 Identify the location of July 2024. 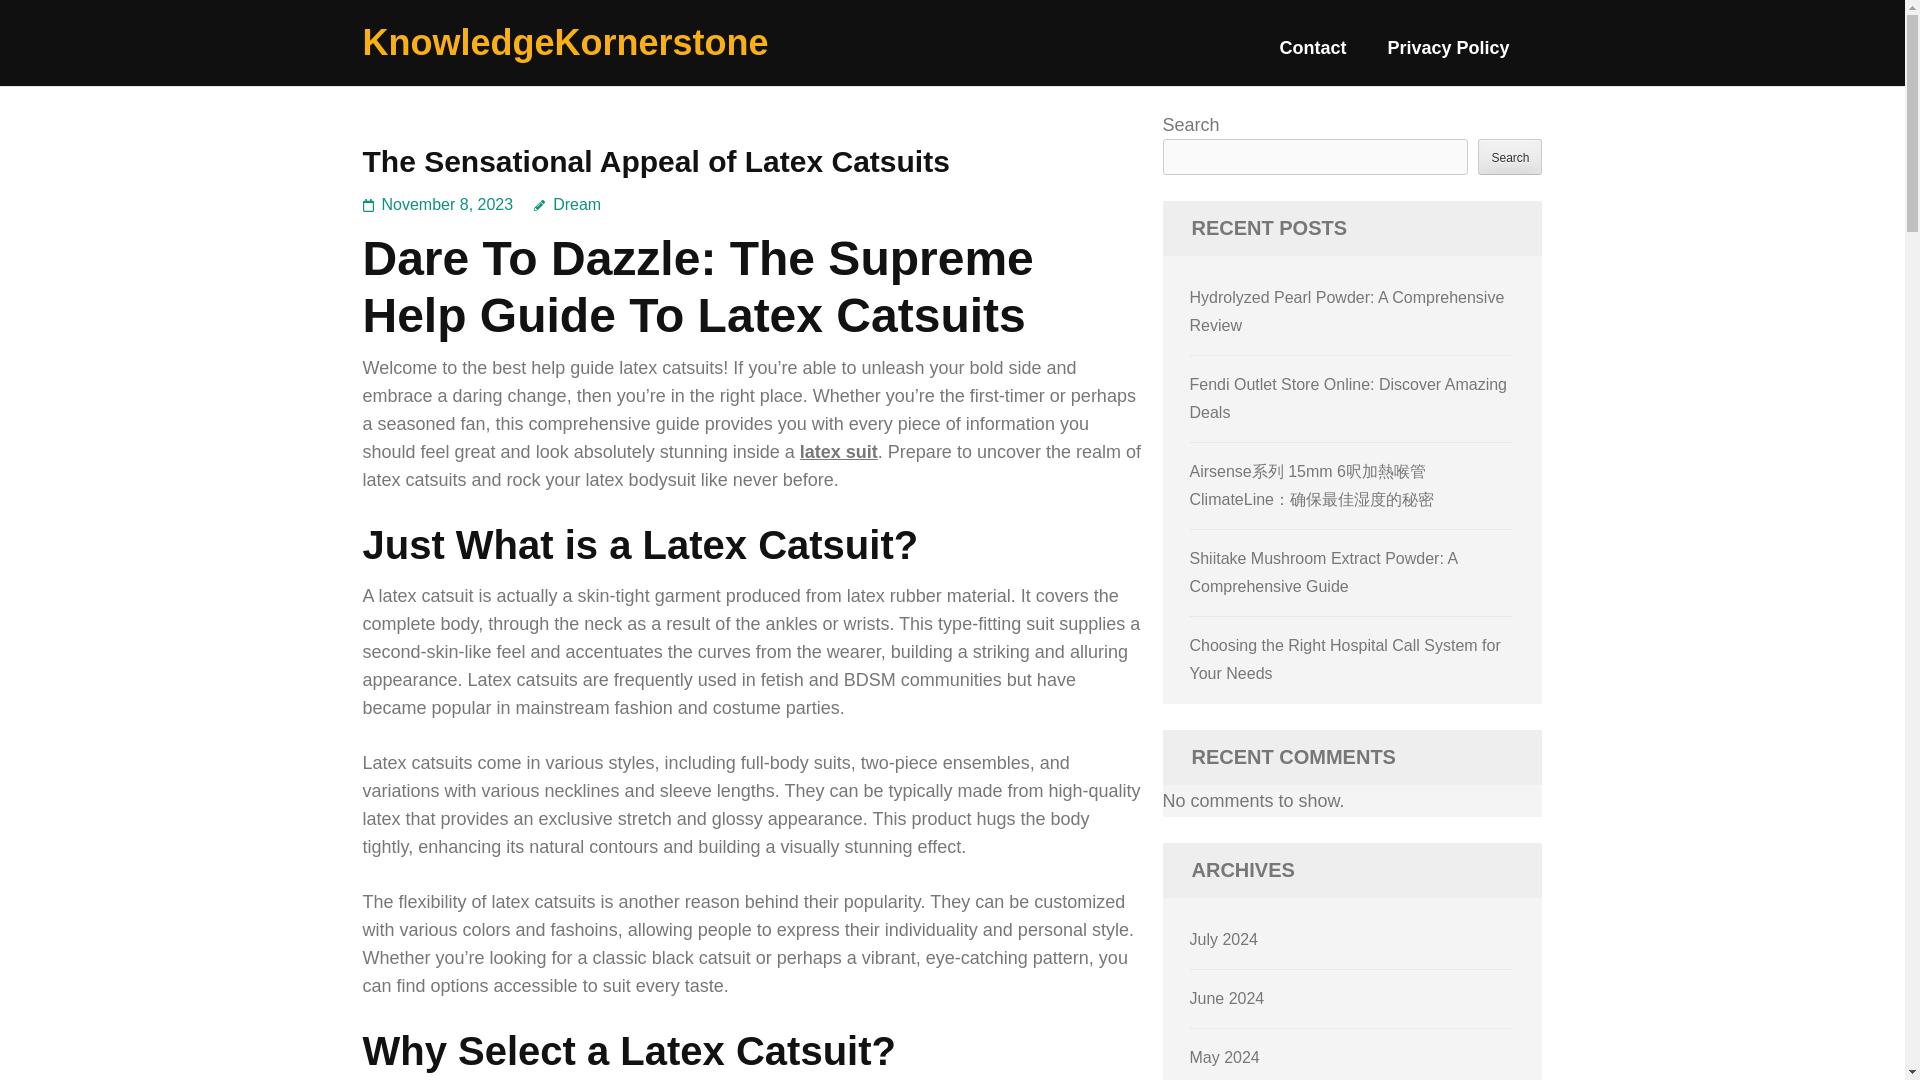
(1224, 939).